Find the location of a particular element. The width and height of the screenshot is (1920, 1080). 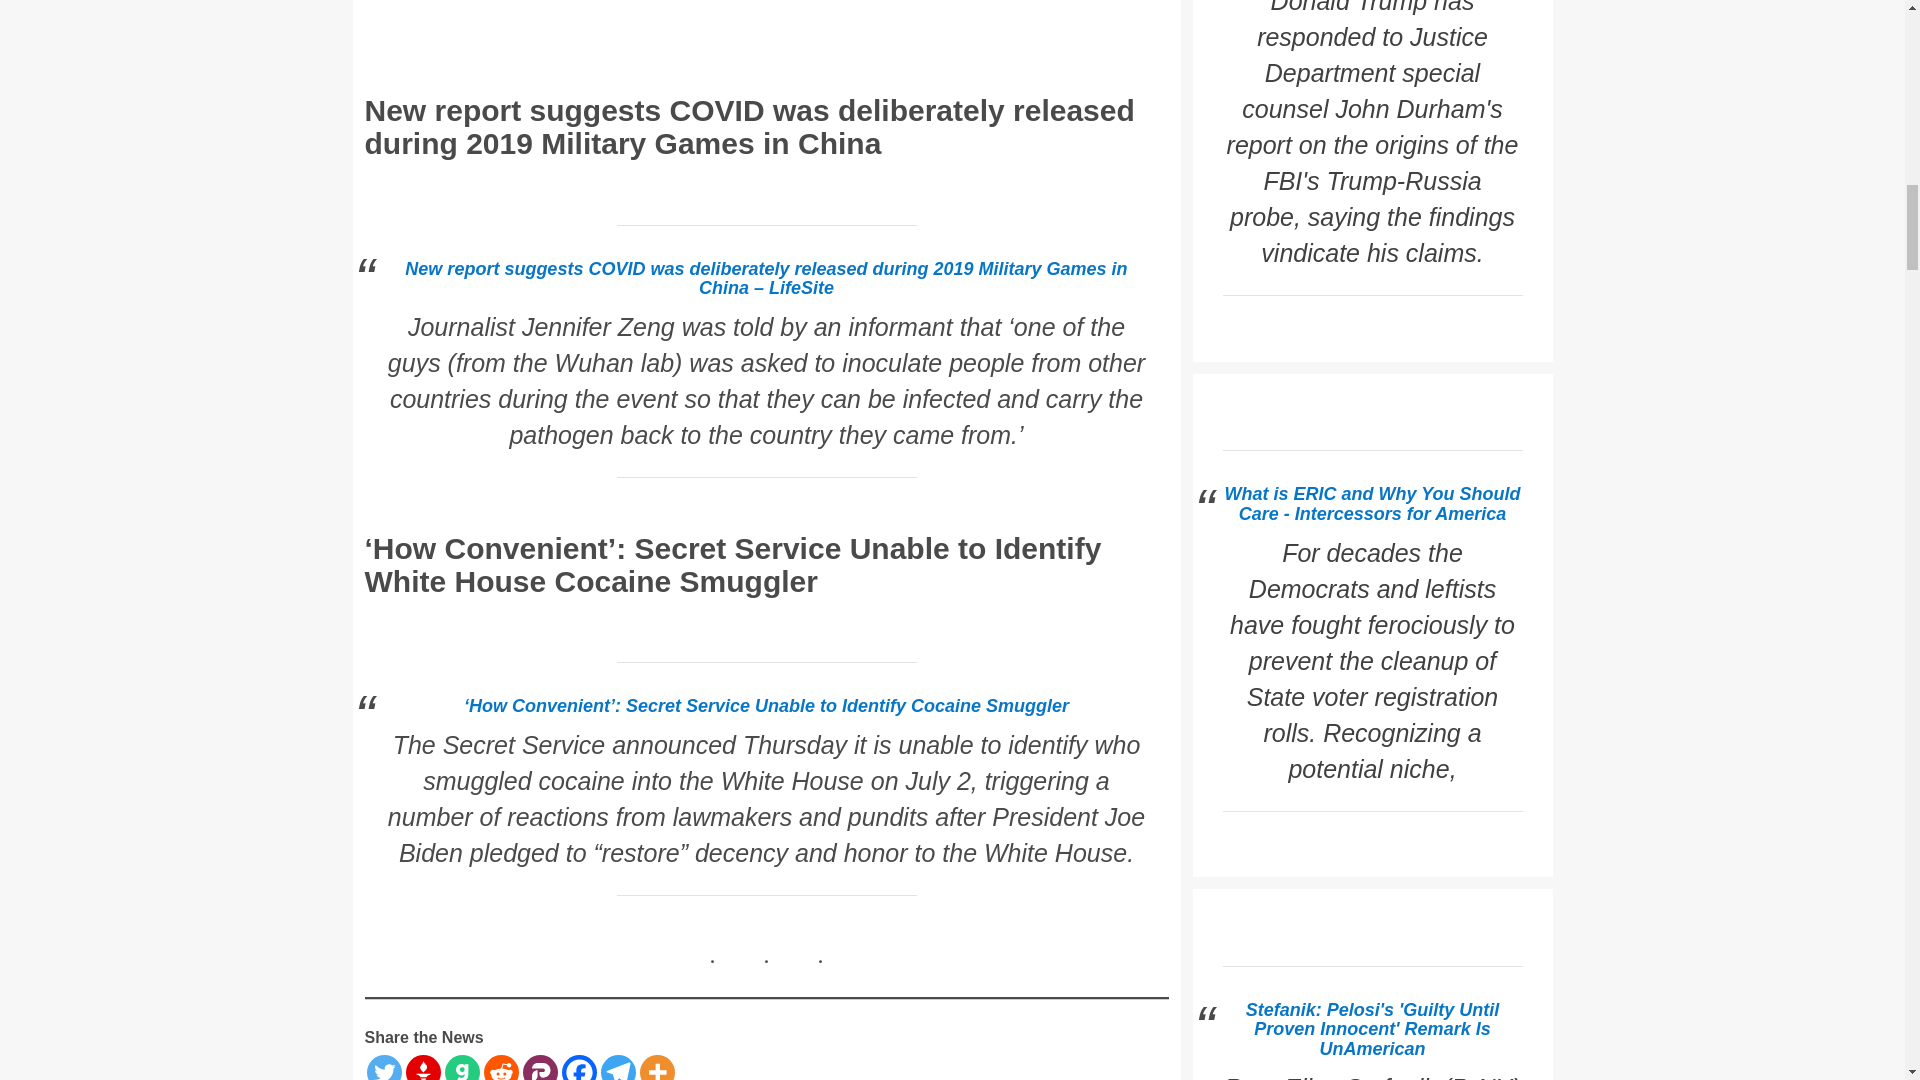

More is located at coordinates (657, 1068).